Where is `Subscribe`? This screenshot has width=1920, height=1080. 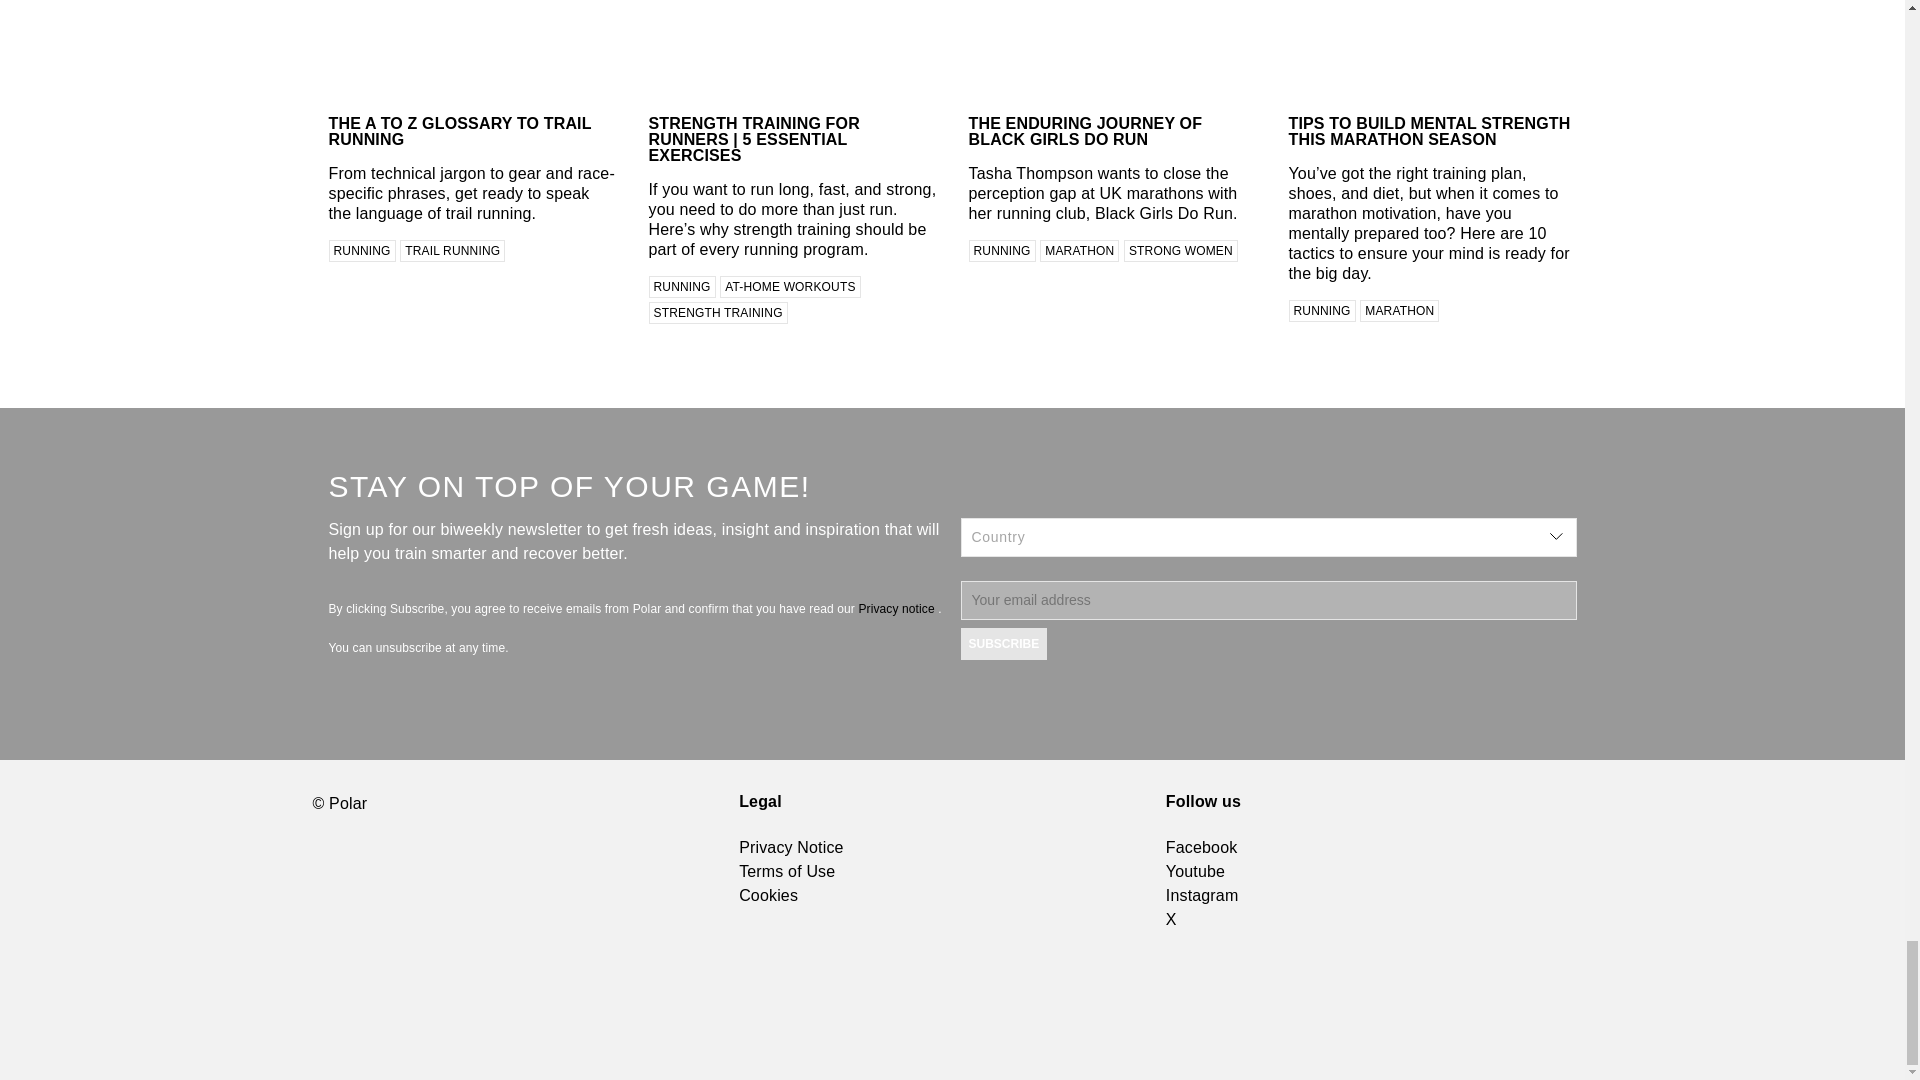
Subscribe is located at coordinates (1003, 643).